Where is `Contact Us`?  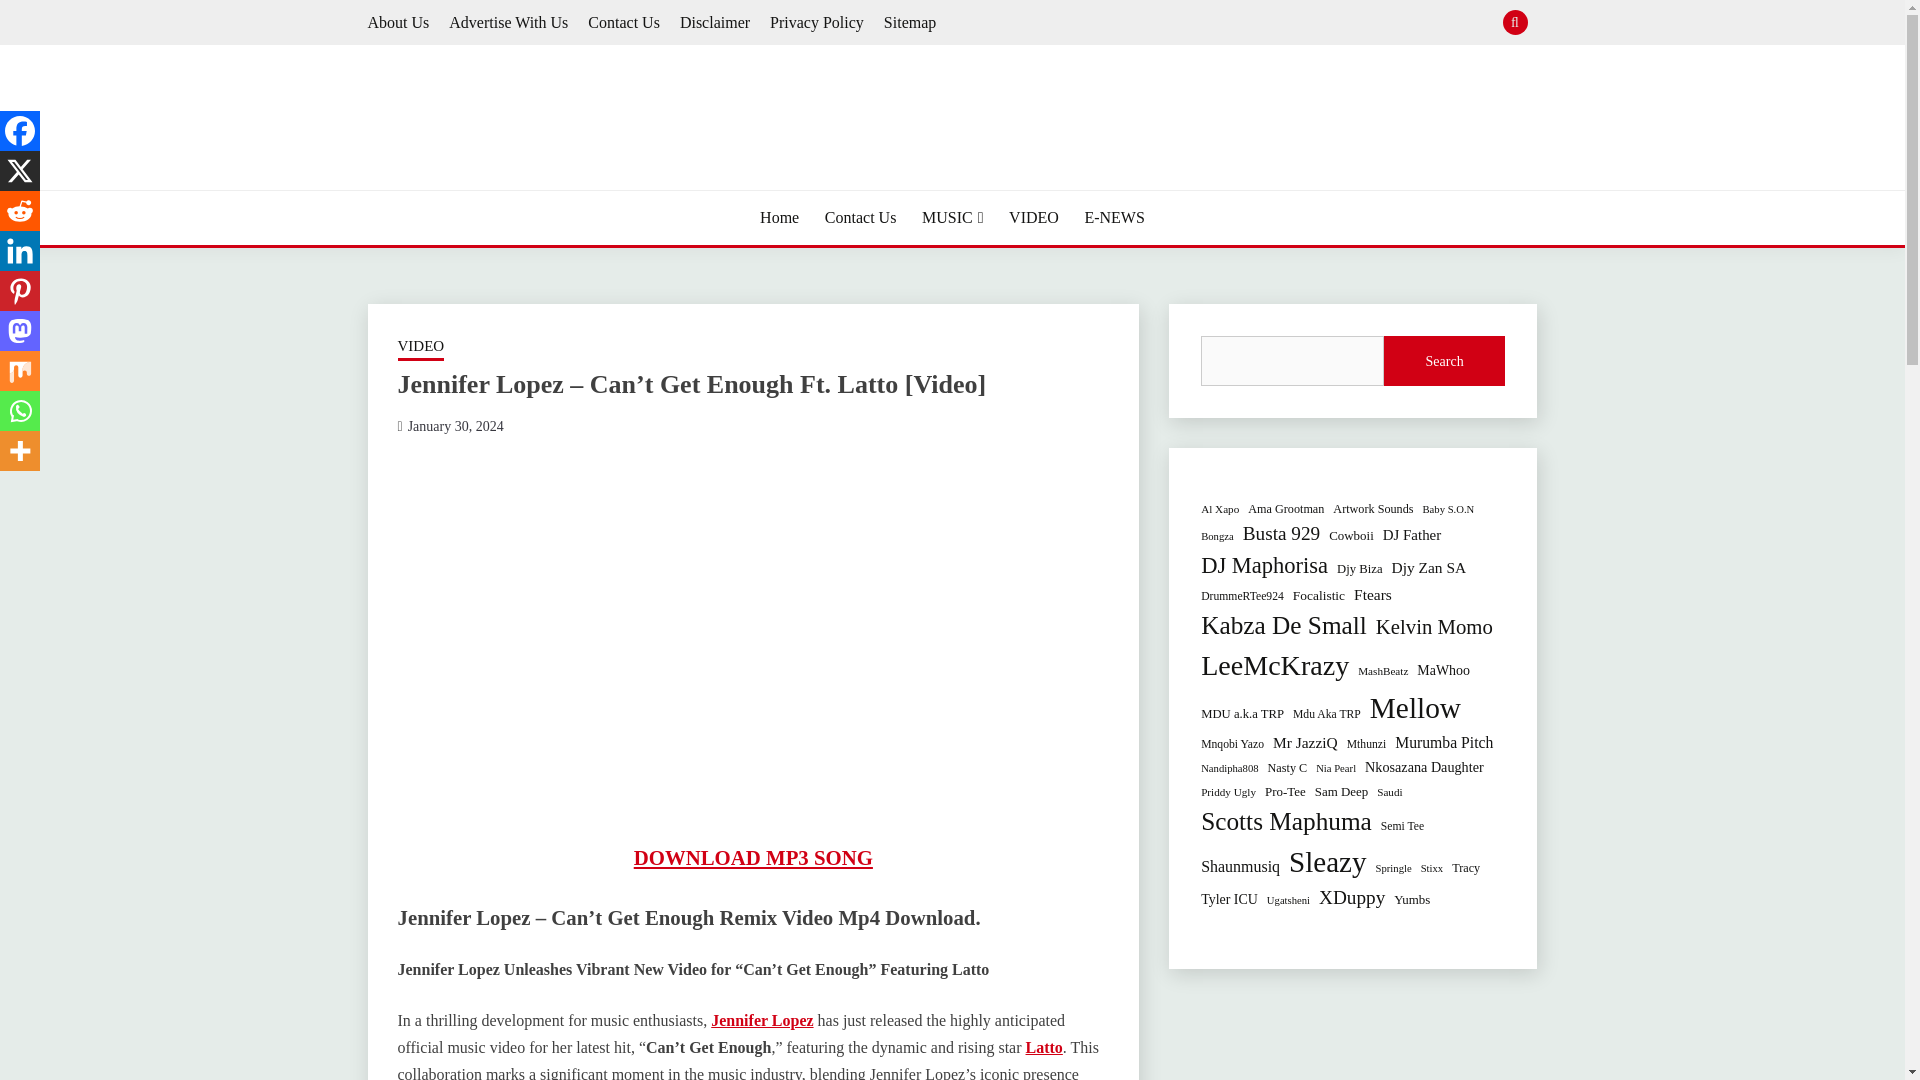 Contact Us is located at coordinates (624, 22).